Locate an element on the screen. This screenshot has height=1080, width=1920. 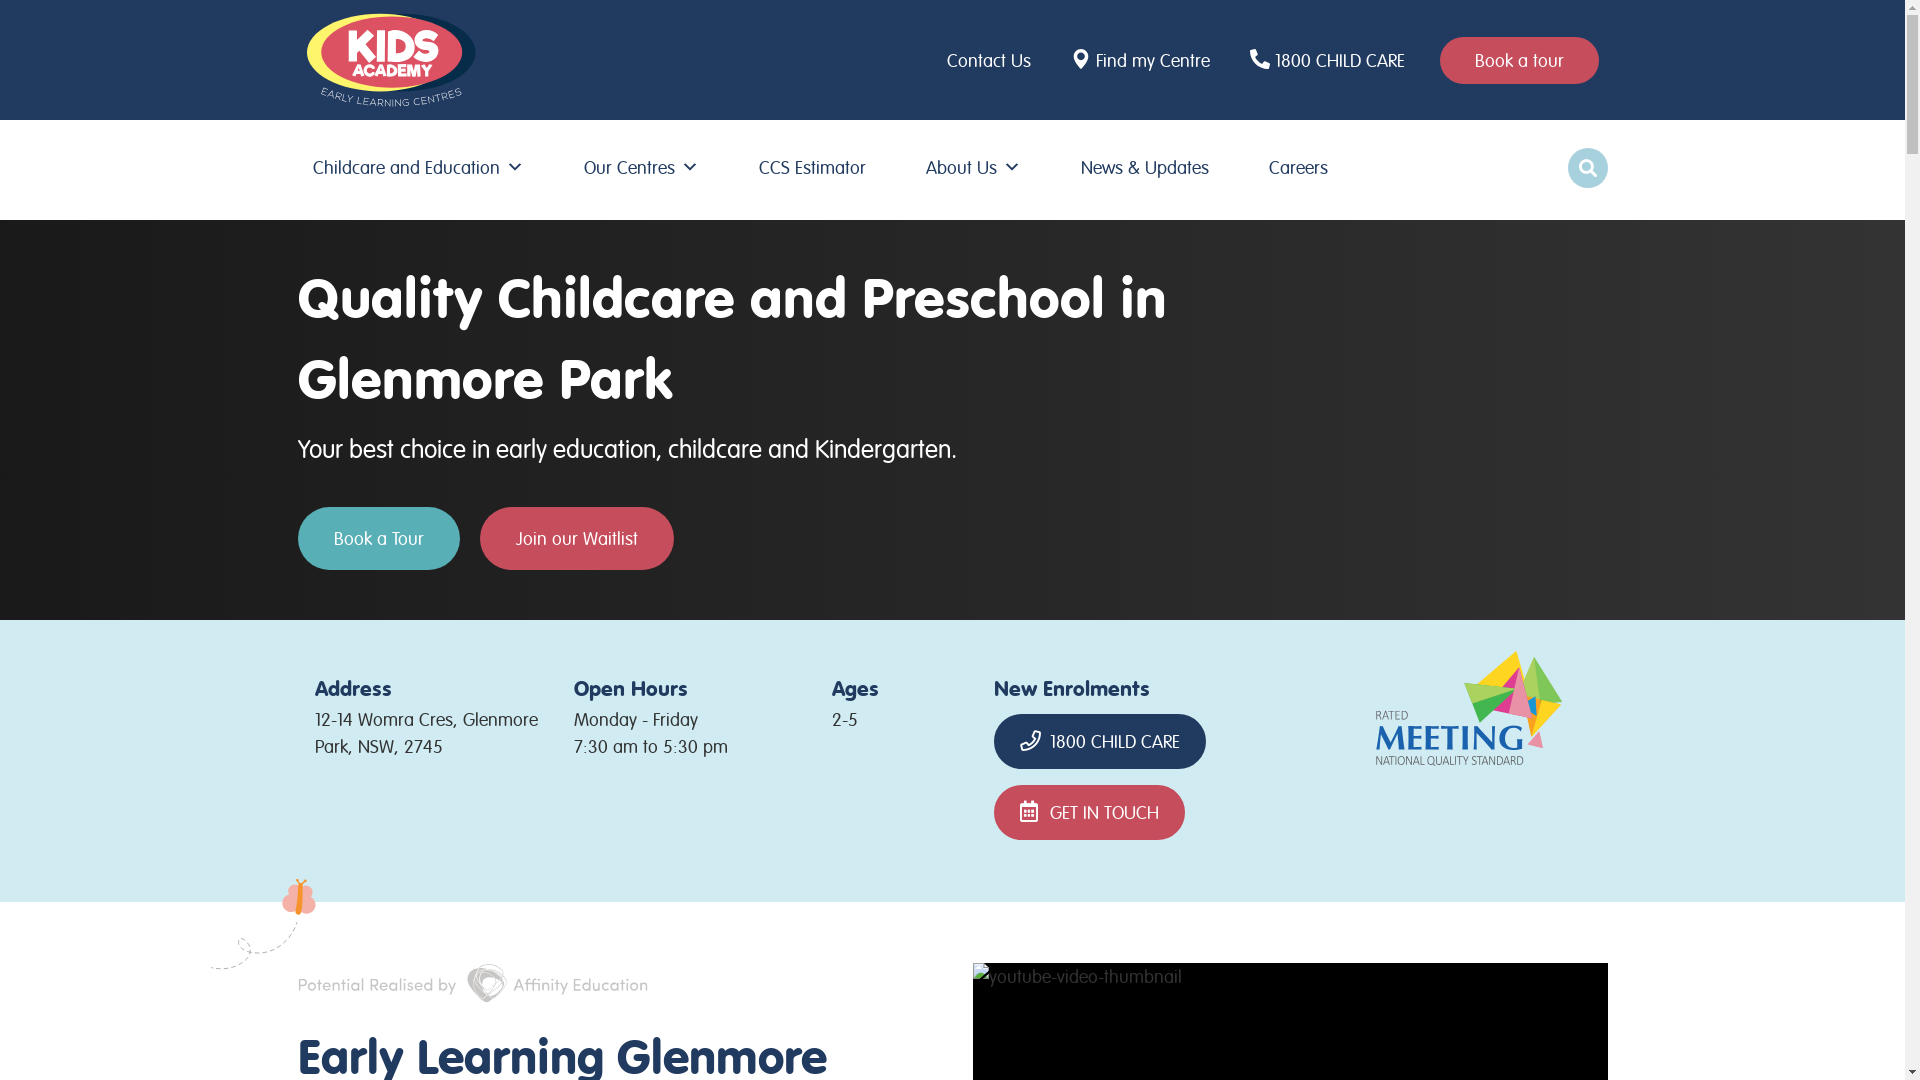
Join our Waitlist is located at coordinates (577, 538).